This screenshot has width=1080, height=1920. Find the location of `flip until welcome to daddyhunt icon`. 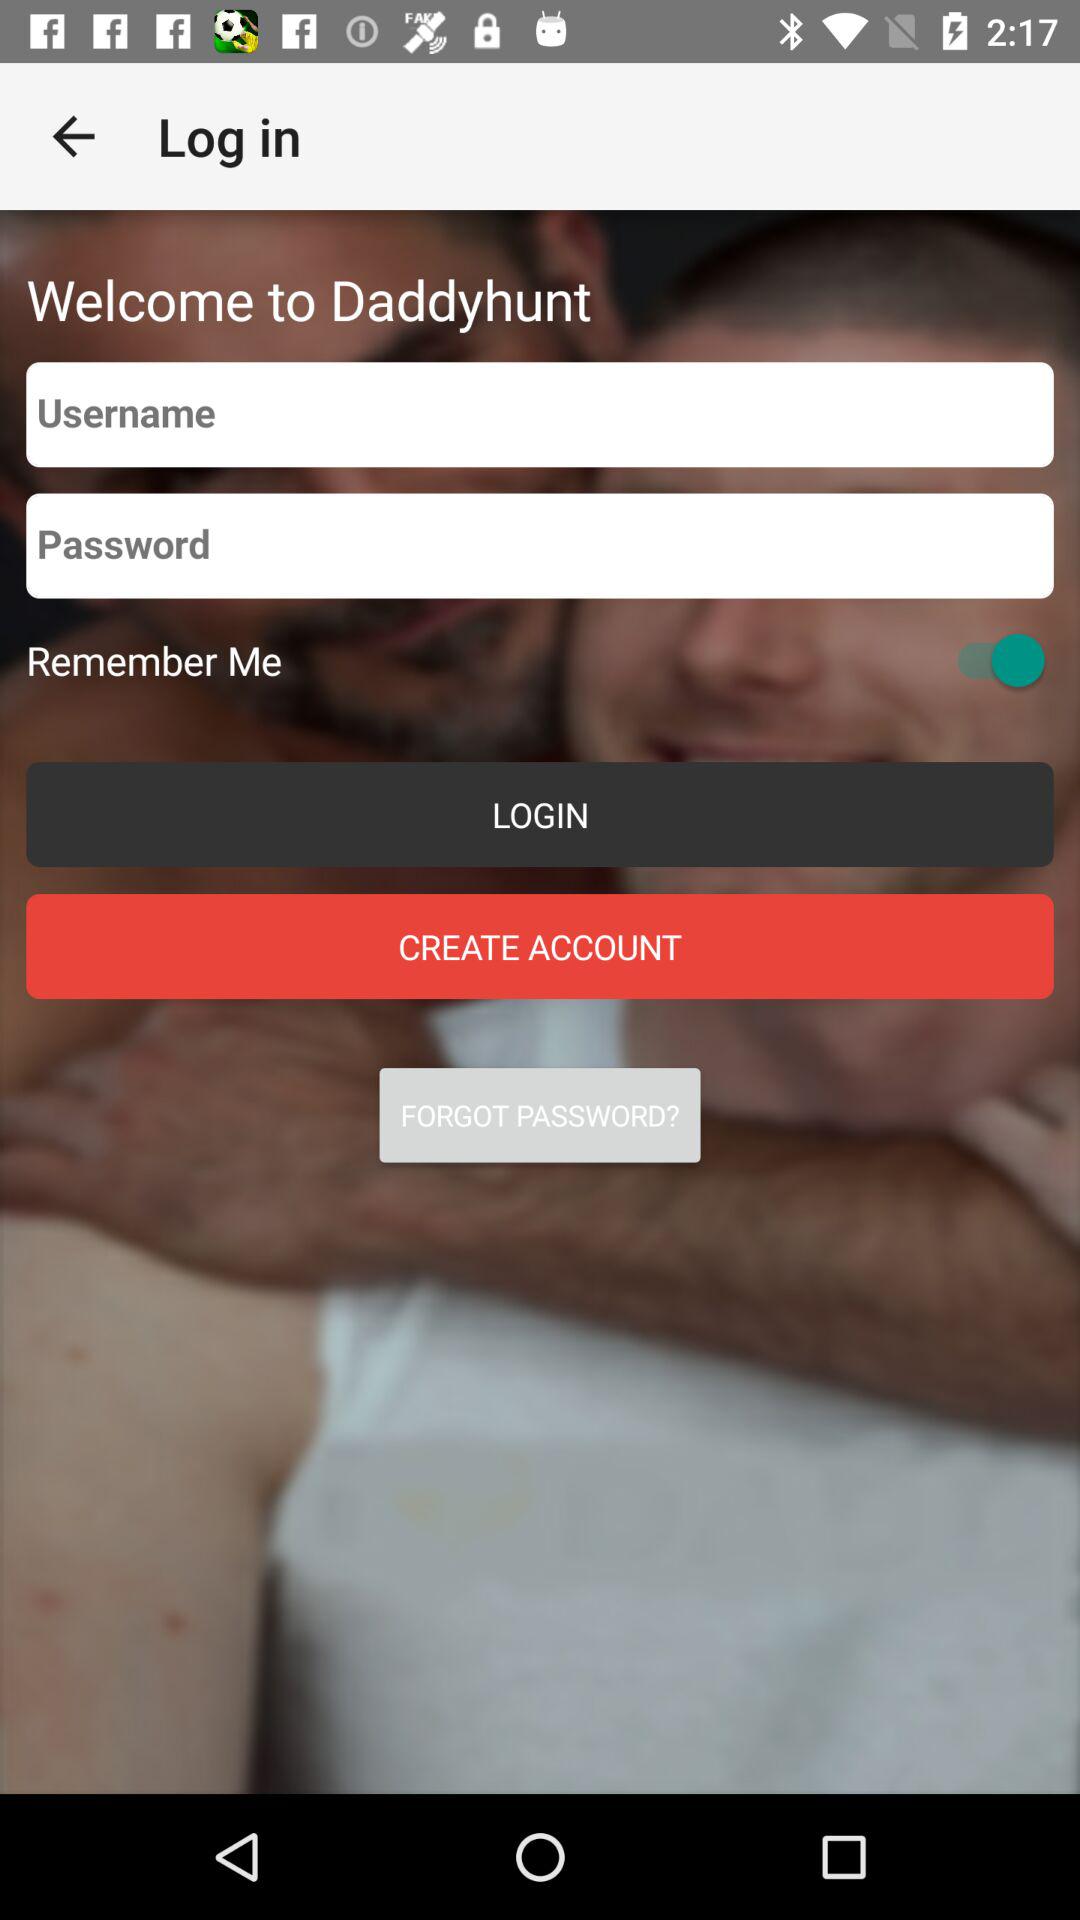

flip until welcome to daddyhunt icon is located at coordinates (308, 298).